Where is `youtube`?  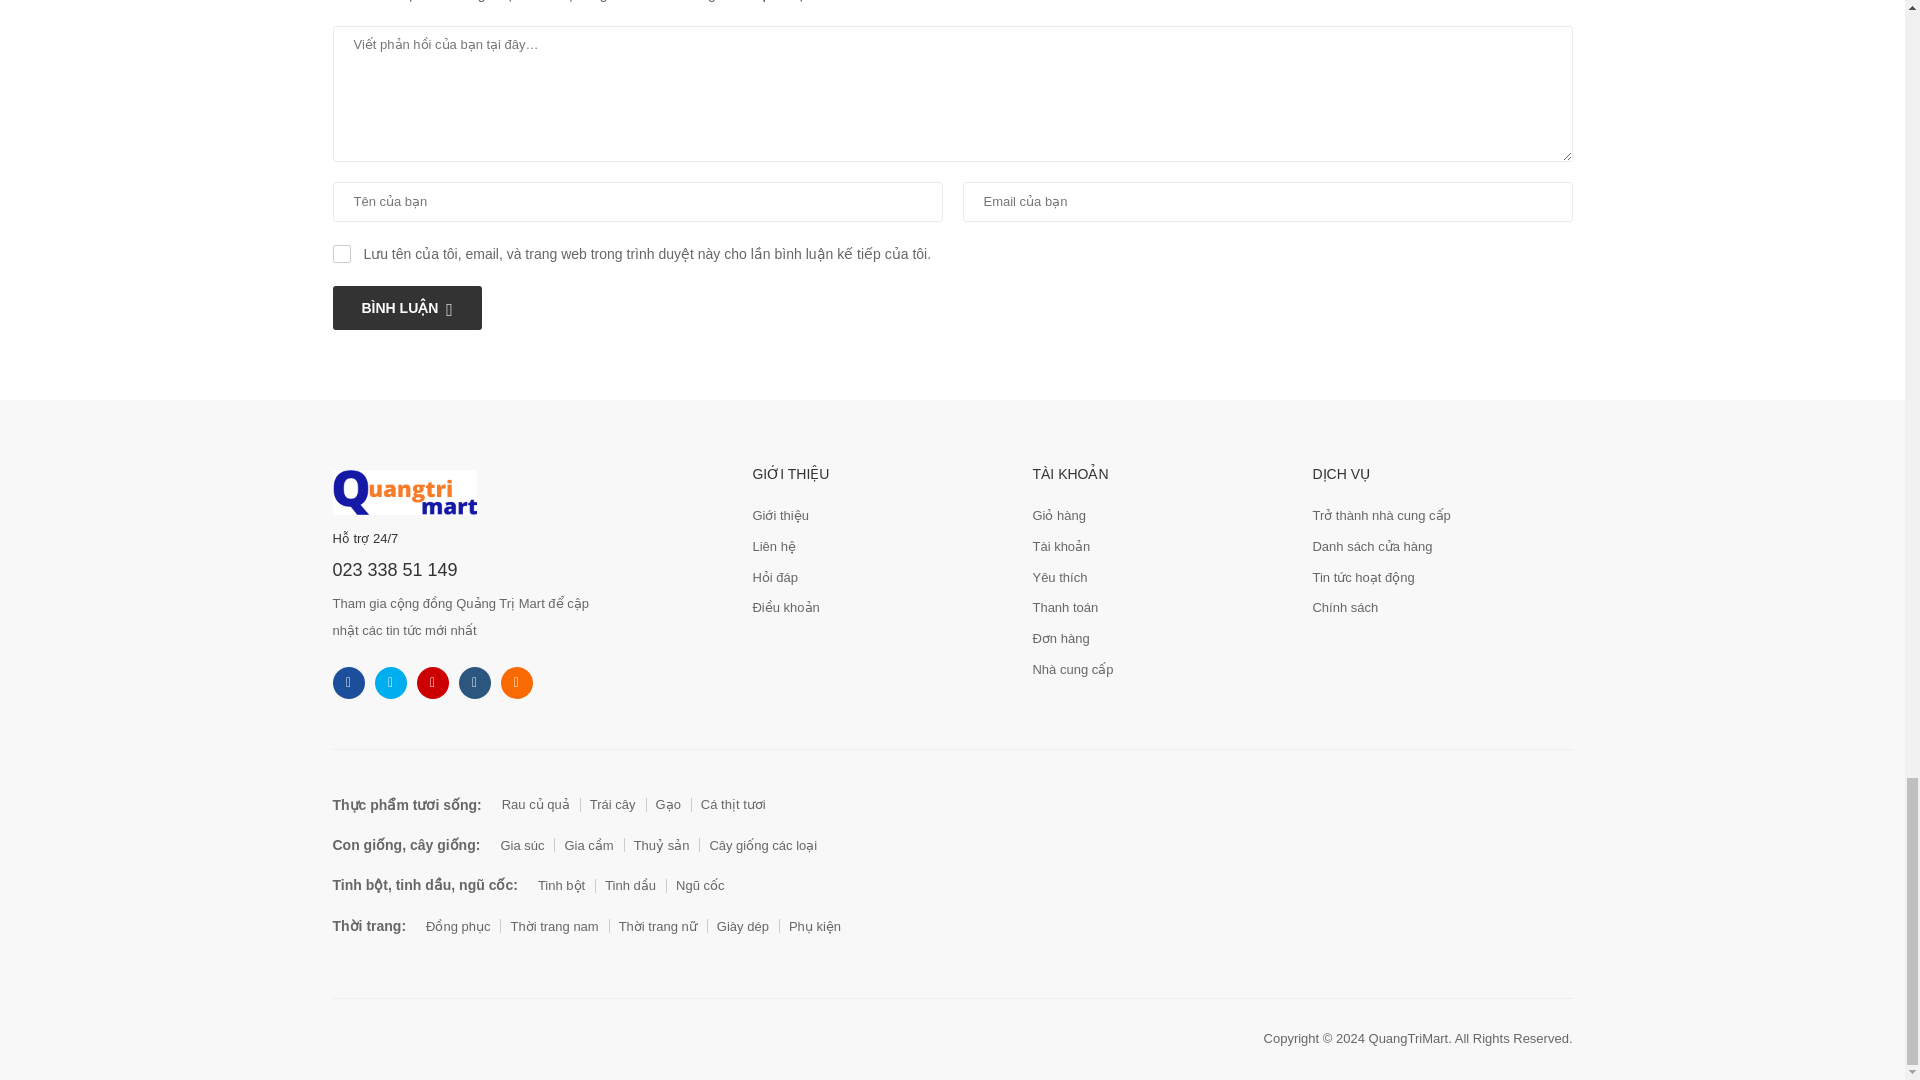
youtube is located at coordinates (474, 682).